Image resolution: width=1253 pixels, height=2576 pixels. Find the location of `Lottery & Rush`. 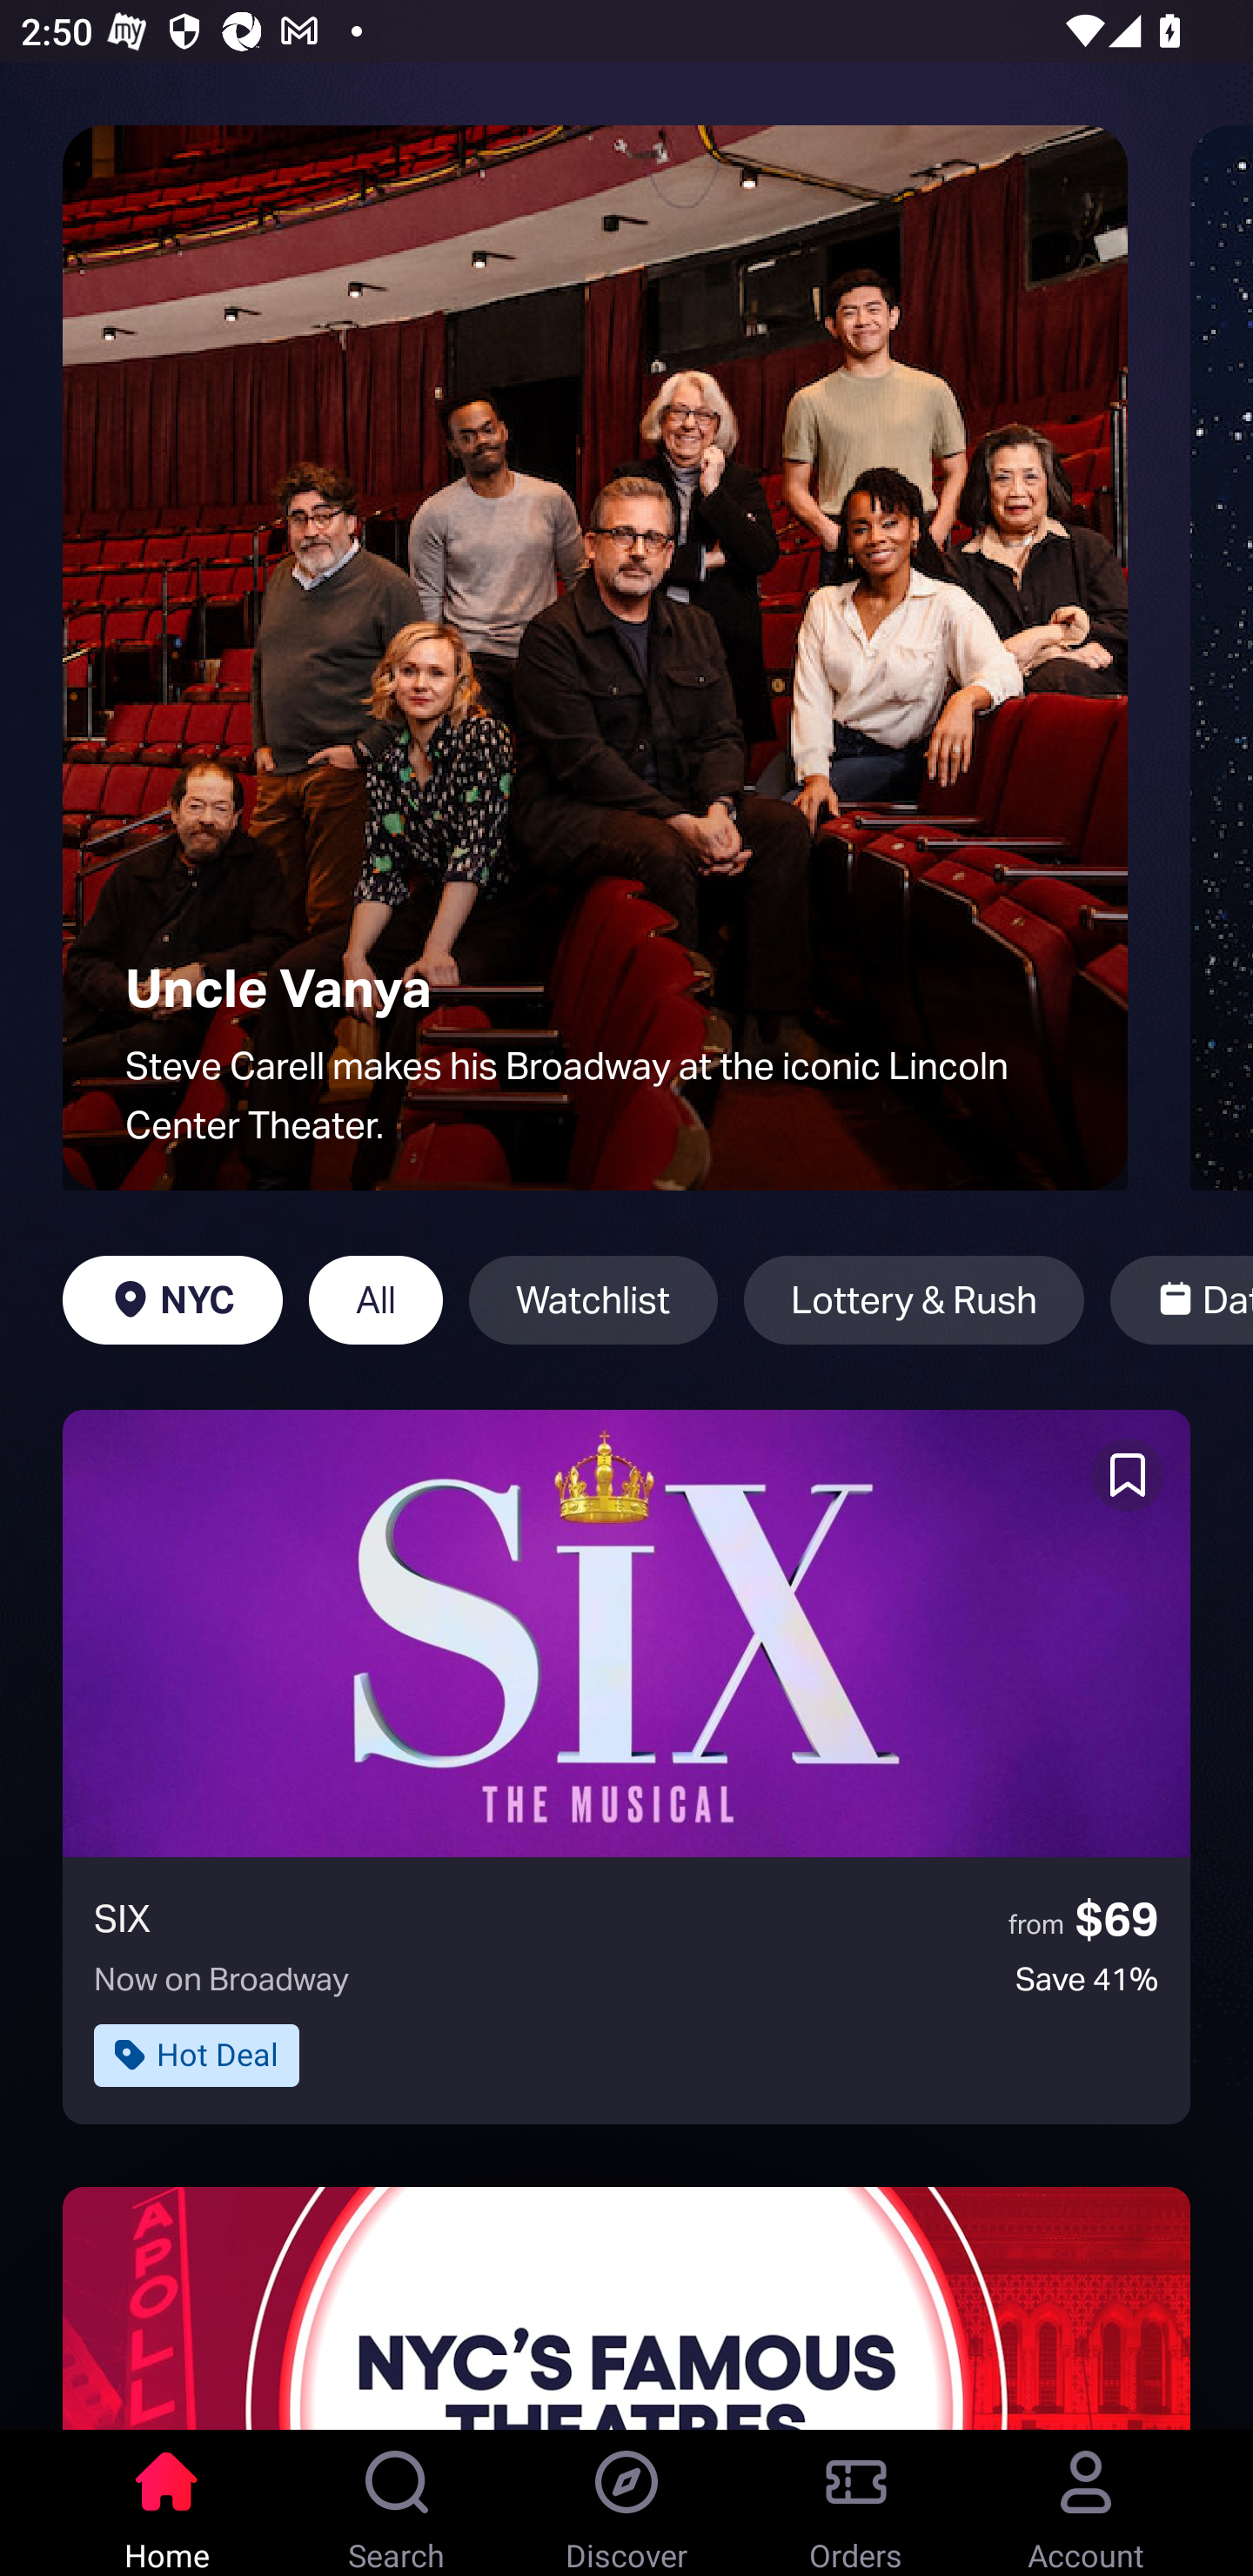

Lottery & Rush is located at coordinates (914, 1300).